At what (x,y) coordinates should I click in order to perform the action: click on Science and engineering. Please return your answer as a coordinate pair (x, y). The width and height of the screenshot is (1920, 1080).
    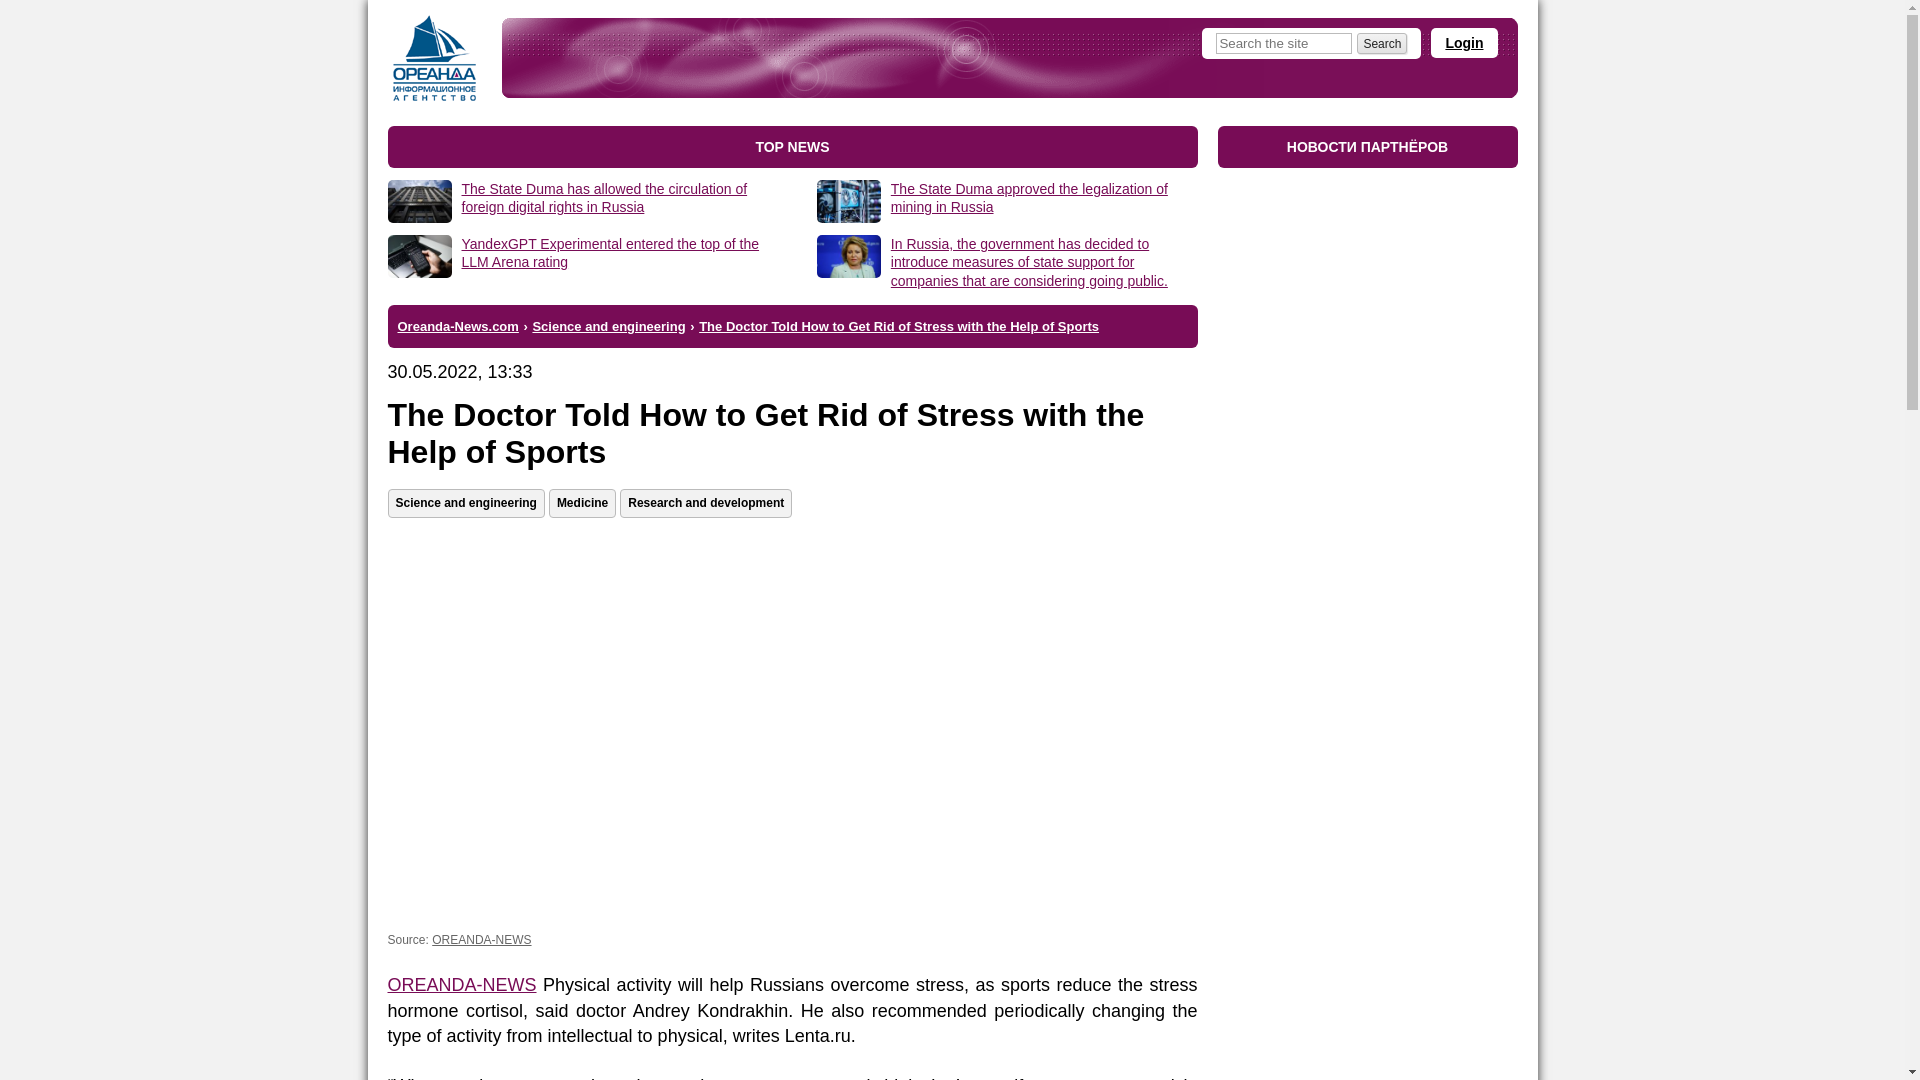
    Looking at the image, I should click on (466, 504).